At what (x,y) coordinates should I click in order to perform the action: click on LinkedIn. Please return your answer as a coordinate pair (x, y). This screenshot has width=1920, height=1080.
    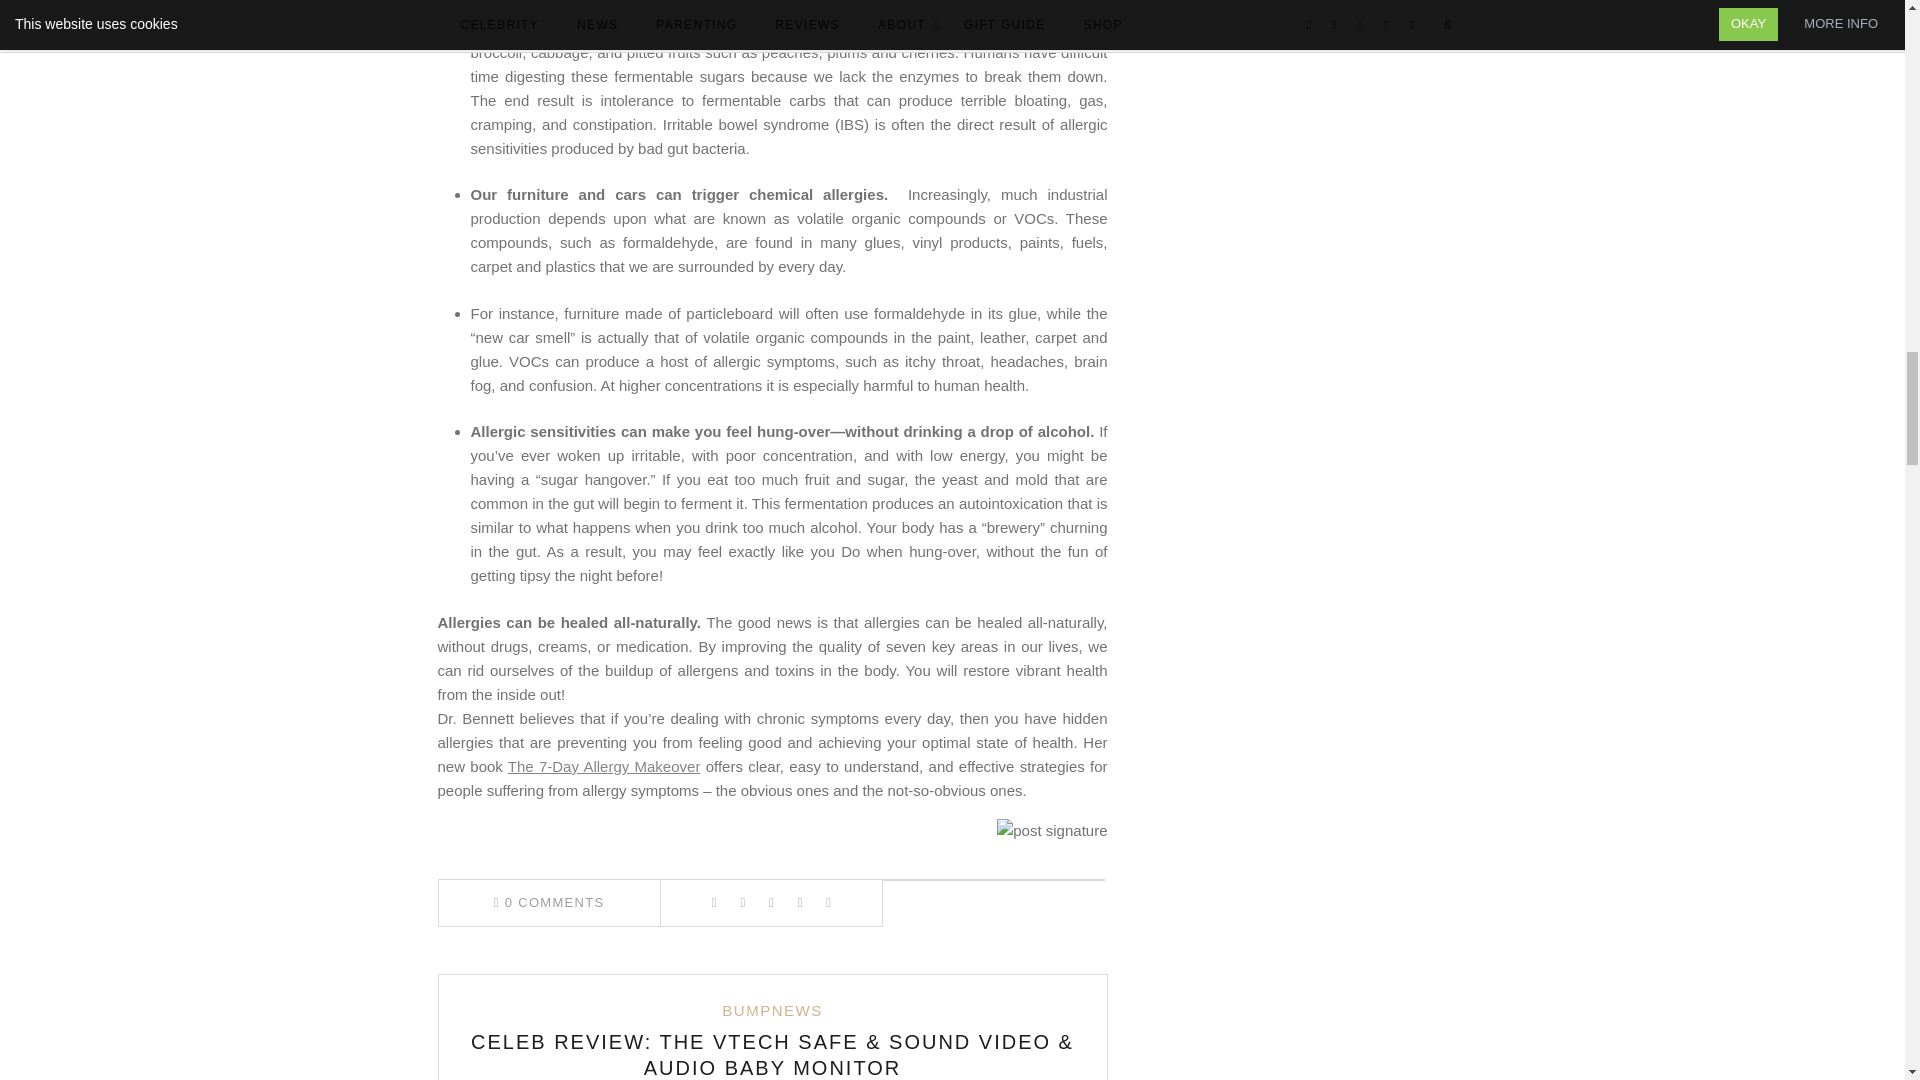
    Looking at the image, I should click on (800, 902).